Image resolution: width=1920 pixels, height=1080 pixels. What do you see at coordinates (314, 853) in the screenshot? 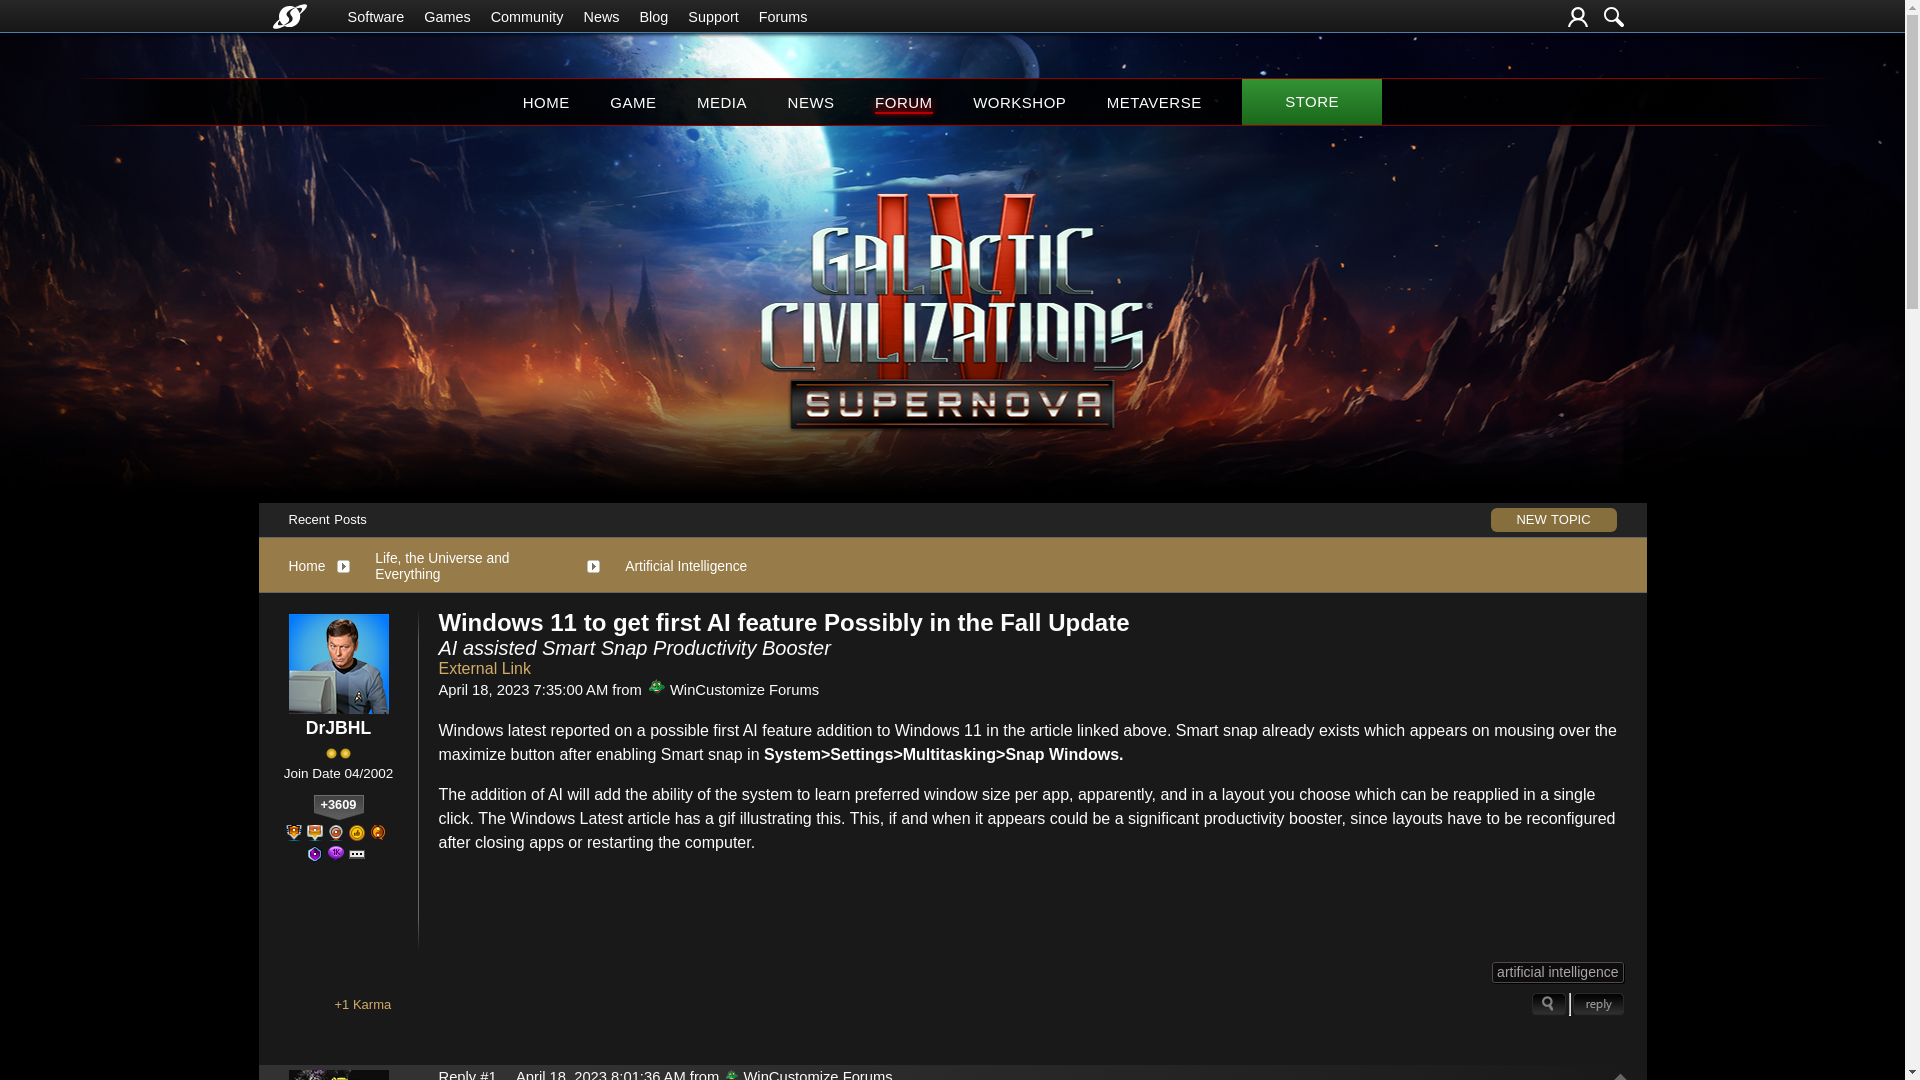
I see `Experienced Poster - Created 500 Posts` at bounding box center [314, 853].